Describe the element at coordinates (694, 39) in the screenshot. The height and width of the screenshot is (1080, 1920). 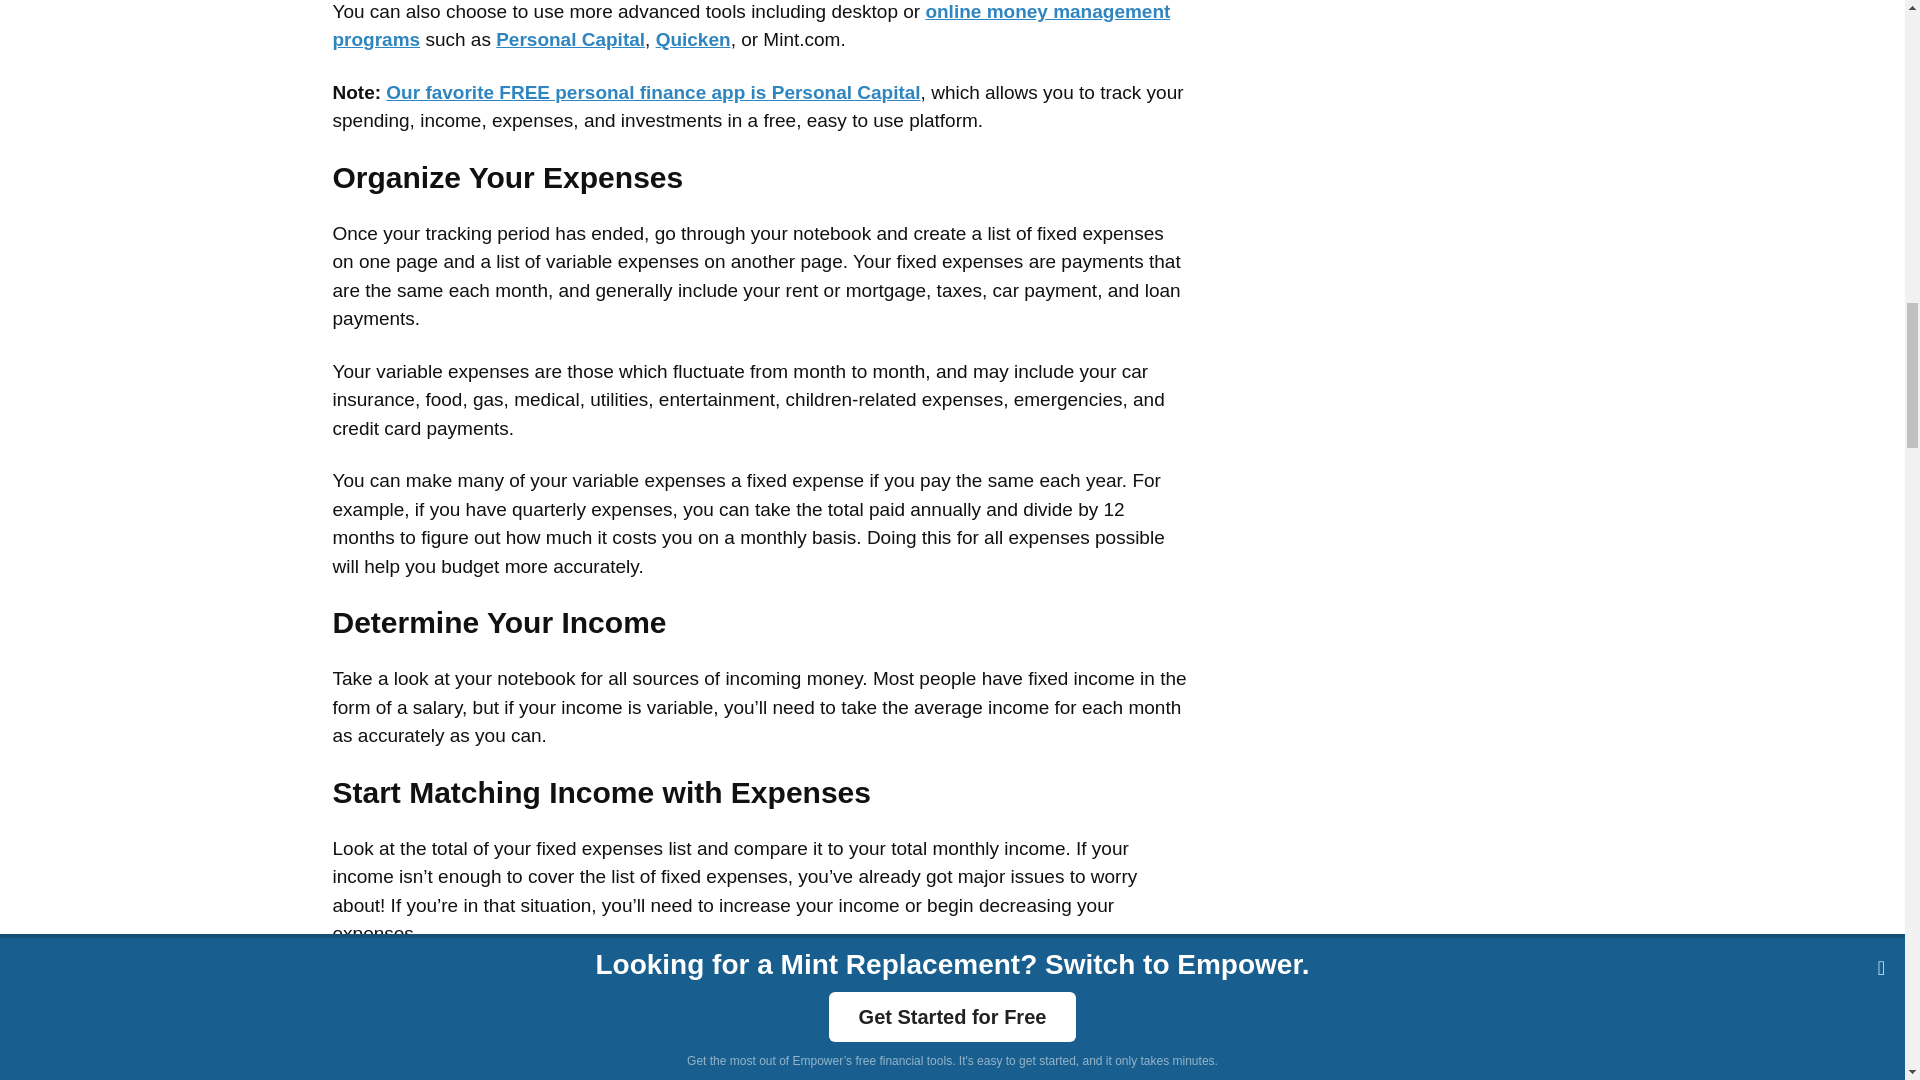
I see `Quicken Coupon Codes` at that location.